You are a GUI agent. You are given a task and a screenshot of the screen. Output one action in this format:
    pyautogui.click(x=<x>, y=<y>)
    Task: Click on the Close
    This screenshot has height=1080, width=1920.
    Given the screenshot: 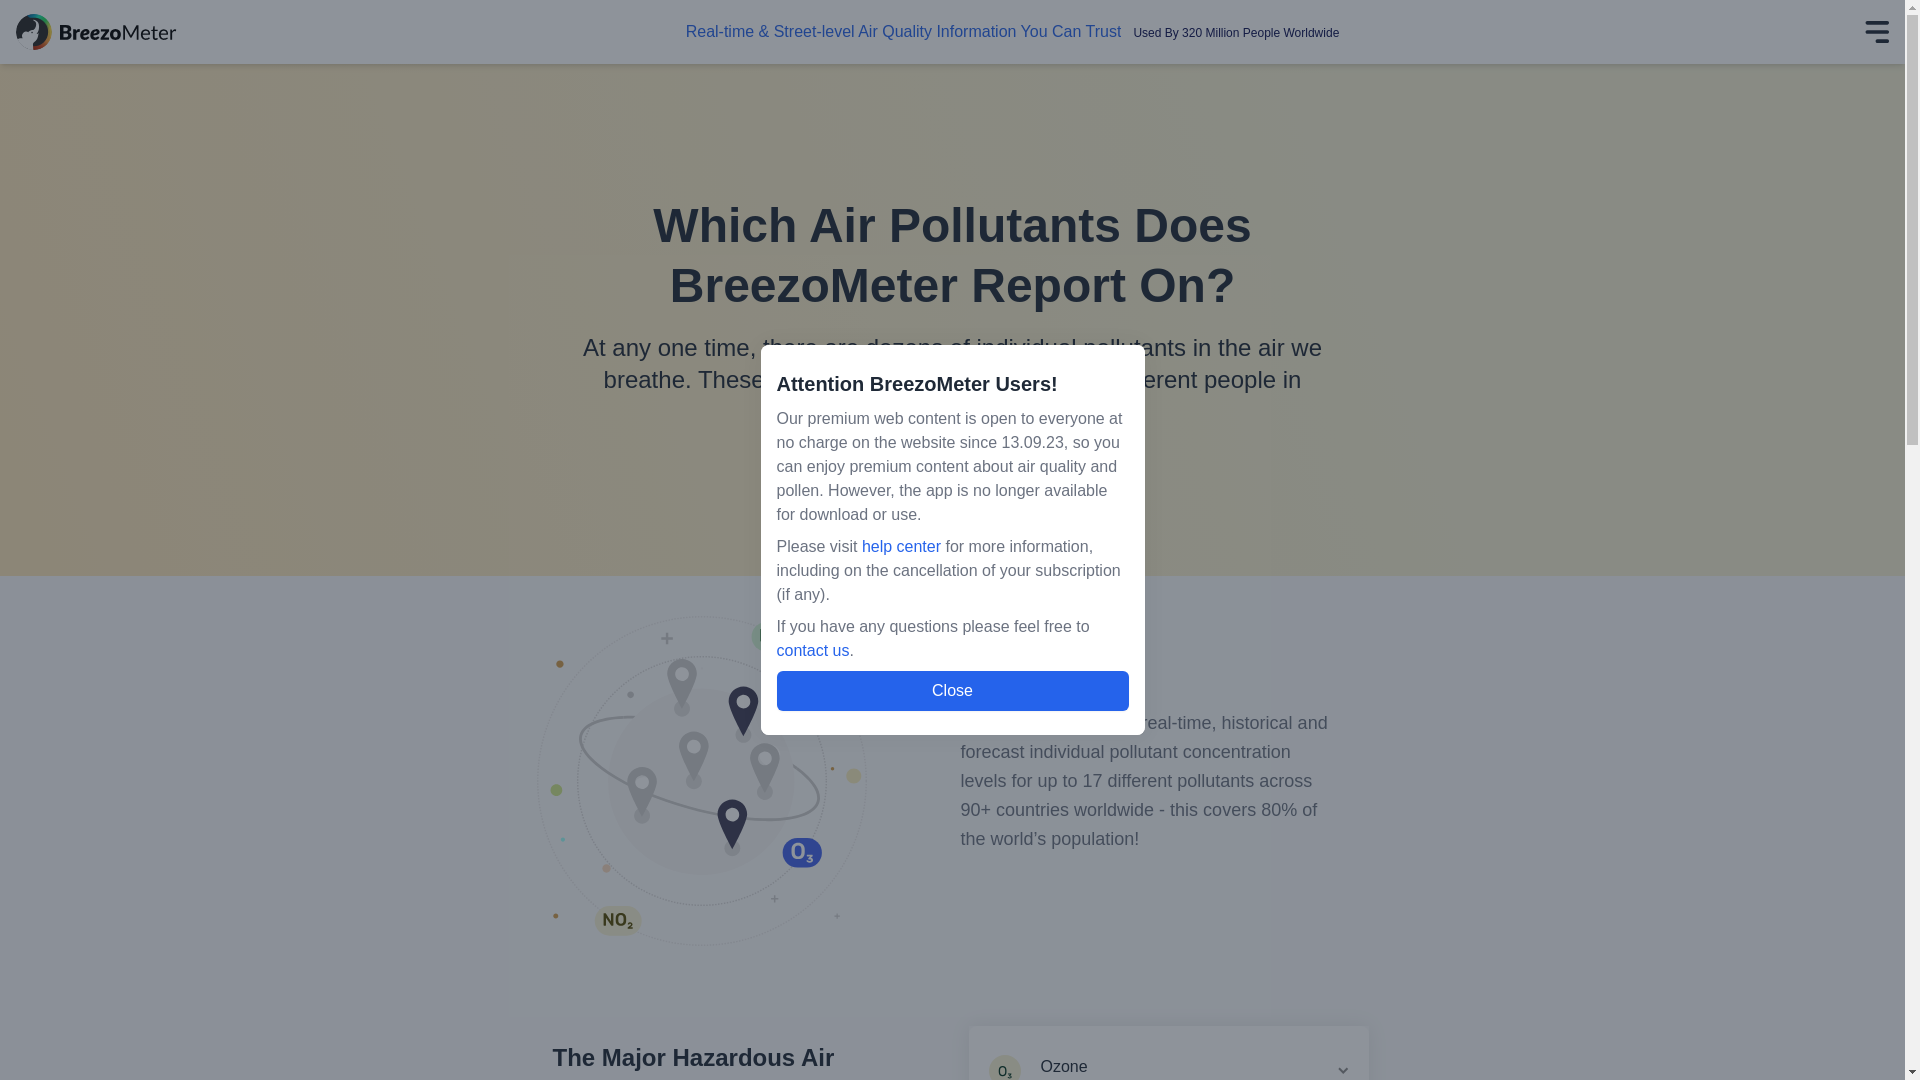 What is the action you would take?
    pyautogui.click(x=952, y=690)
    